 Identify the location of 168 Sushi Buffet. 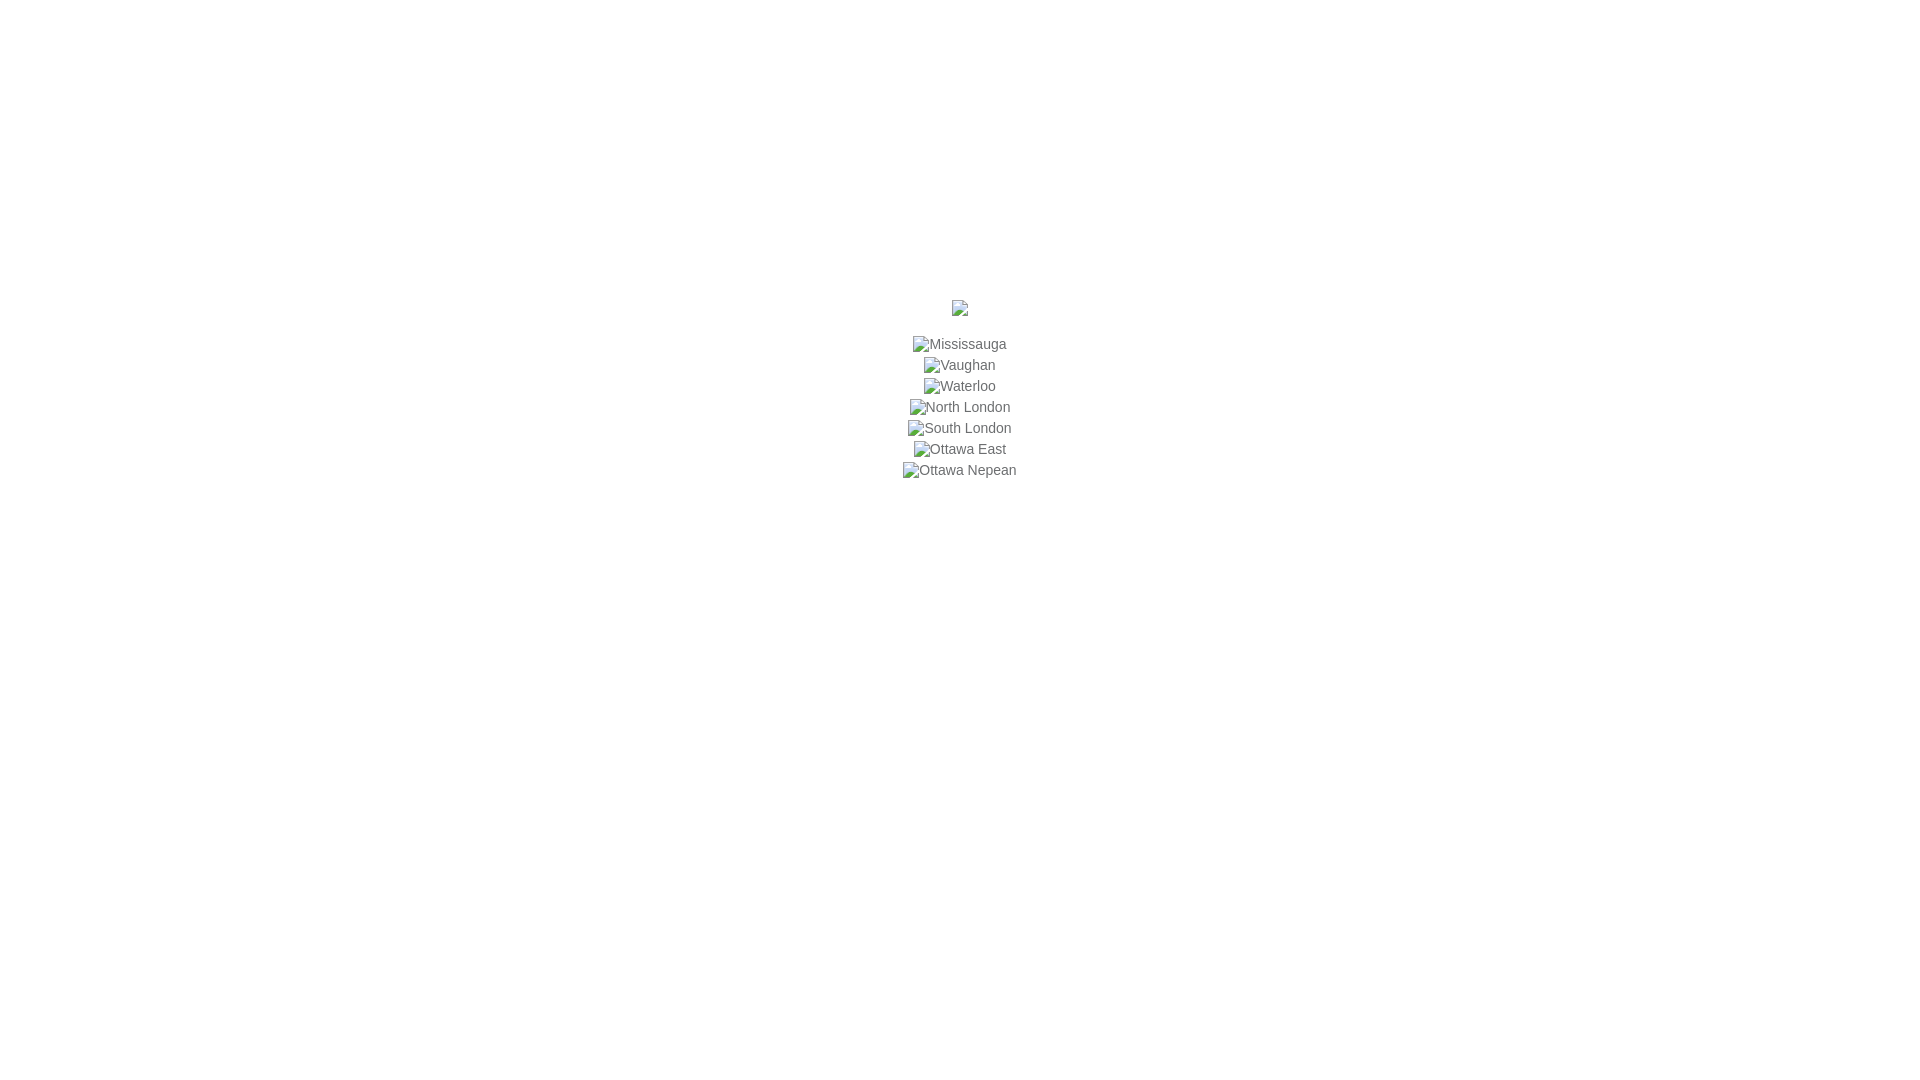
(960, 311).